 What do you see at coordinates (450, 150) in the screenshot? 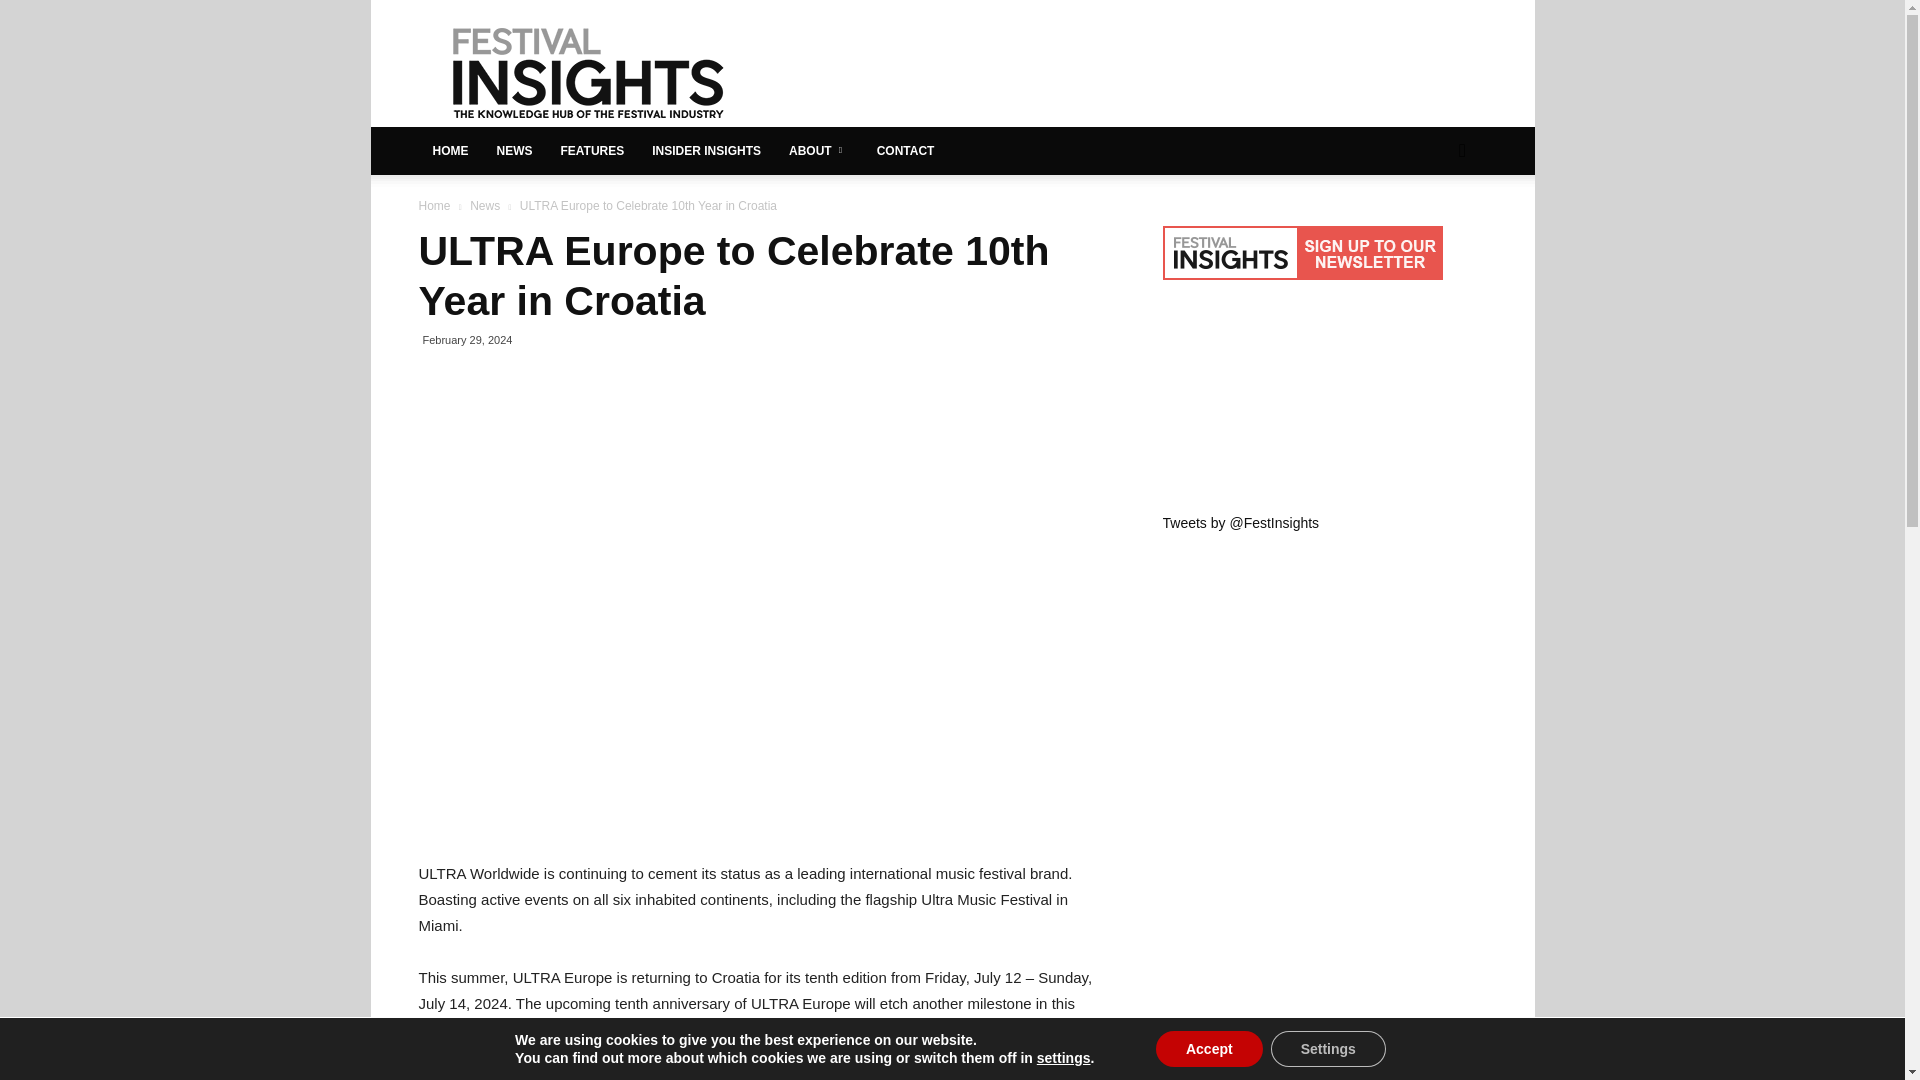
I see `HOME` at bounding box center [450, 150].